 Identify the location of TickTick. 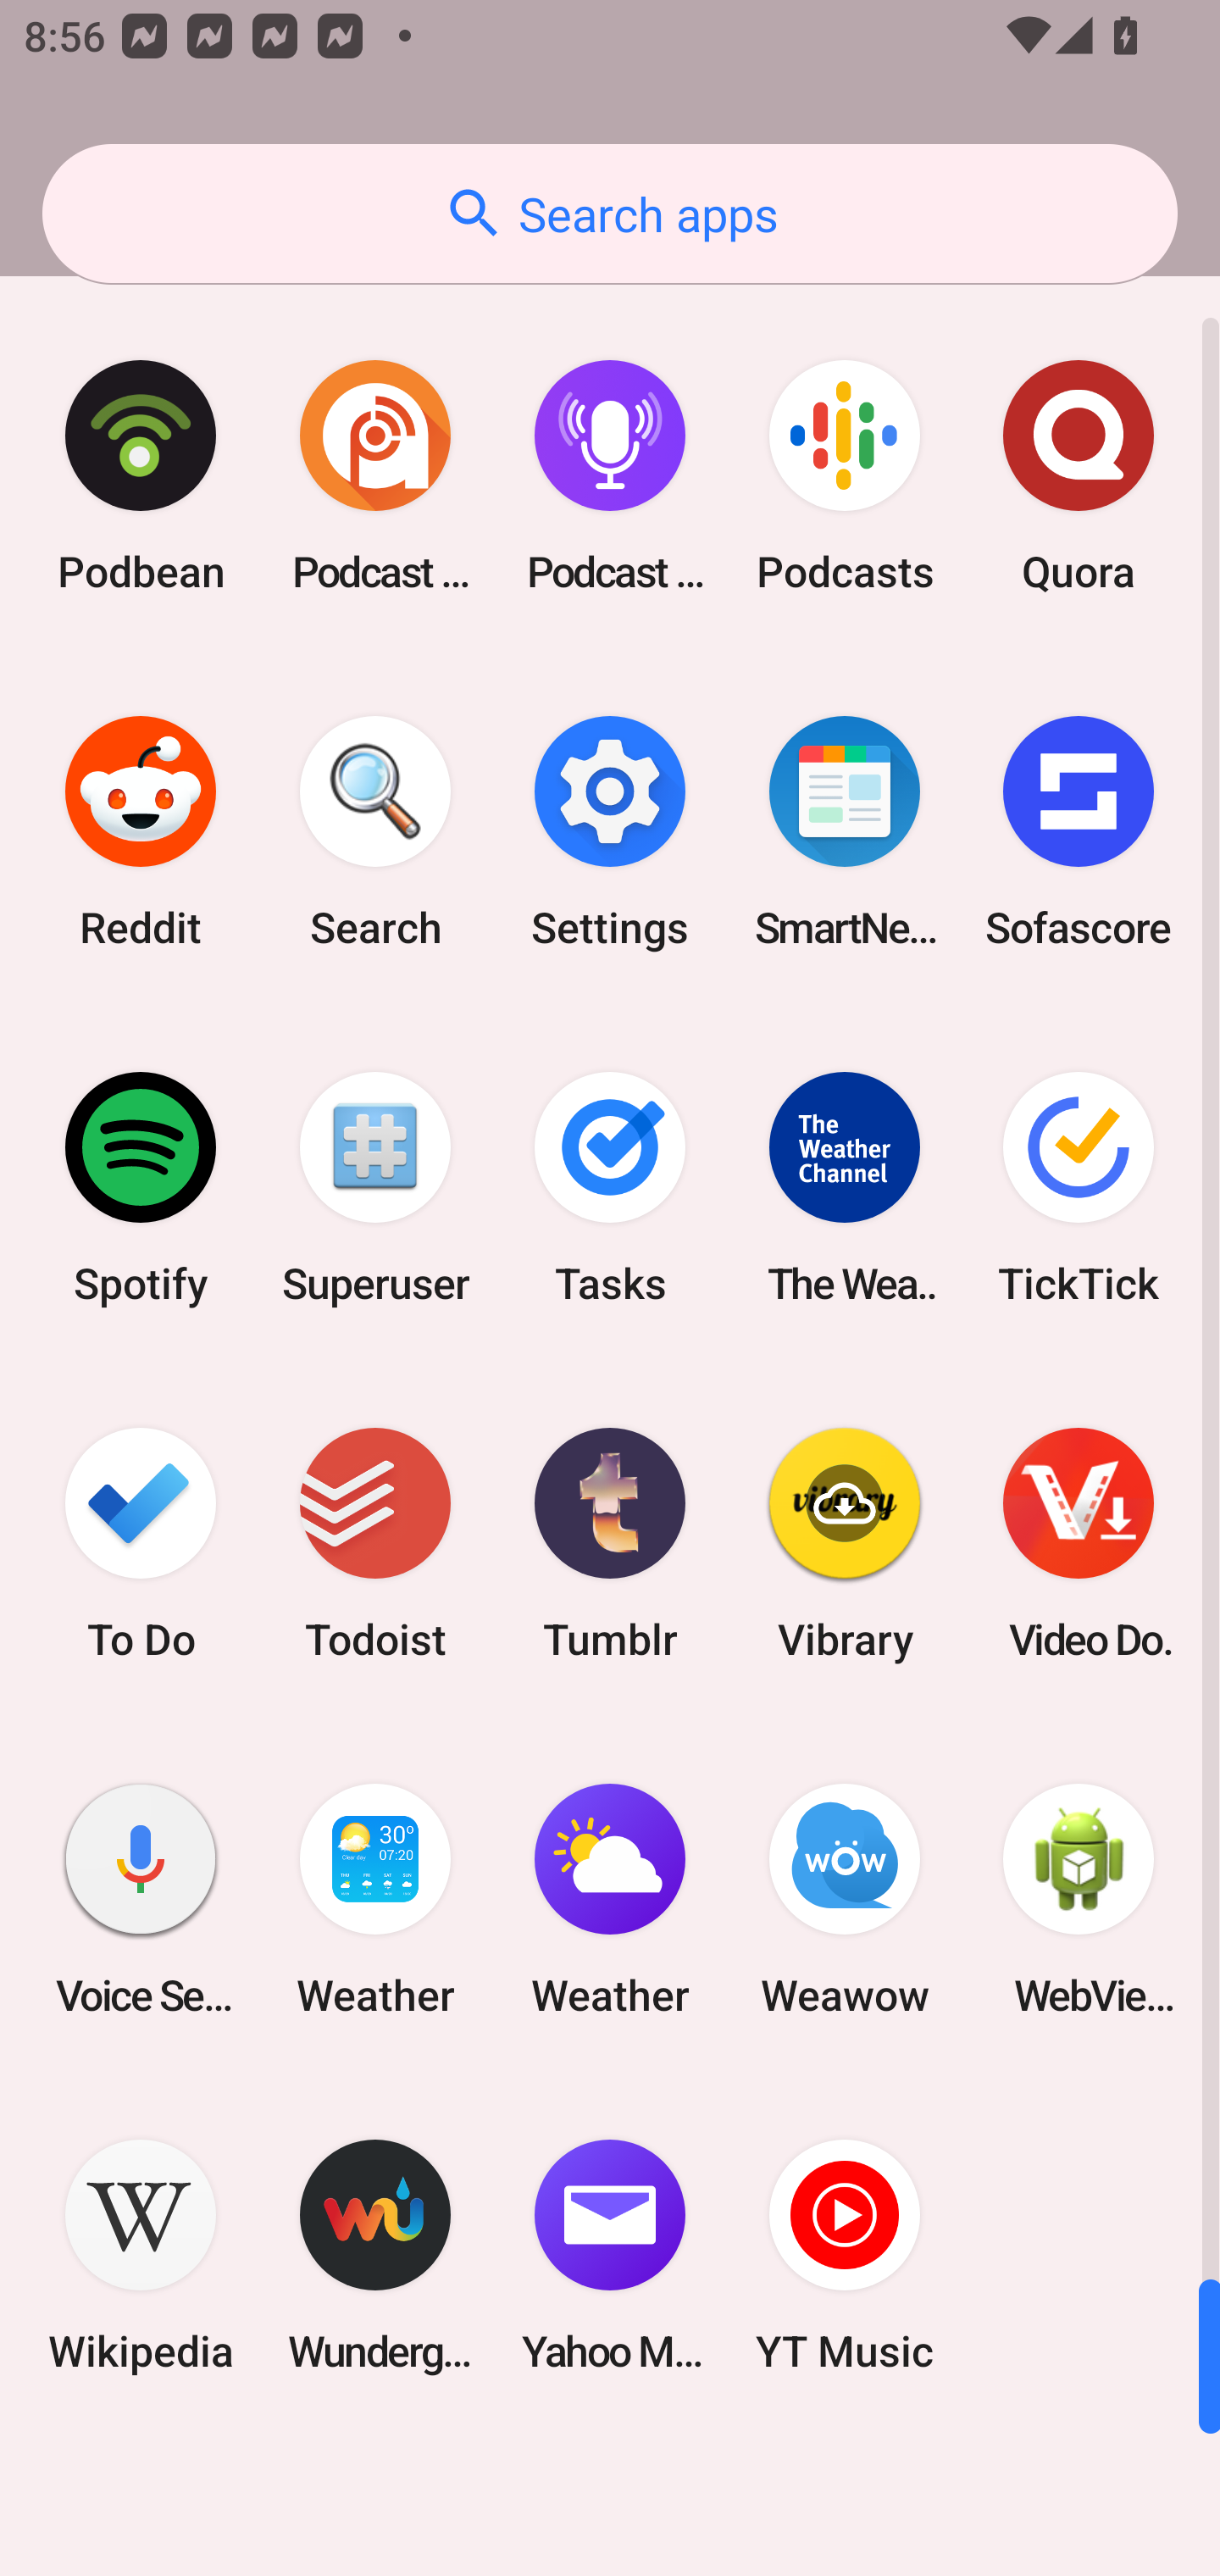
(1079, 1187).